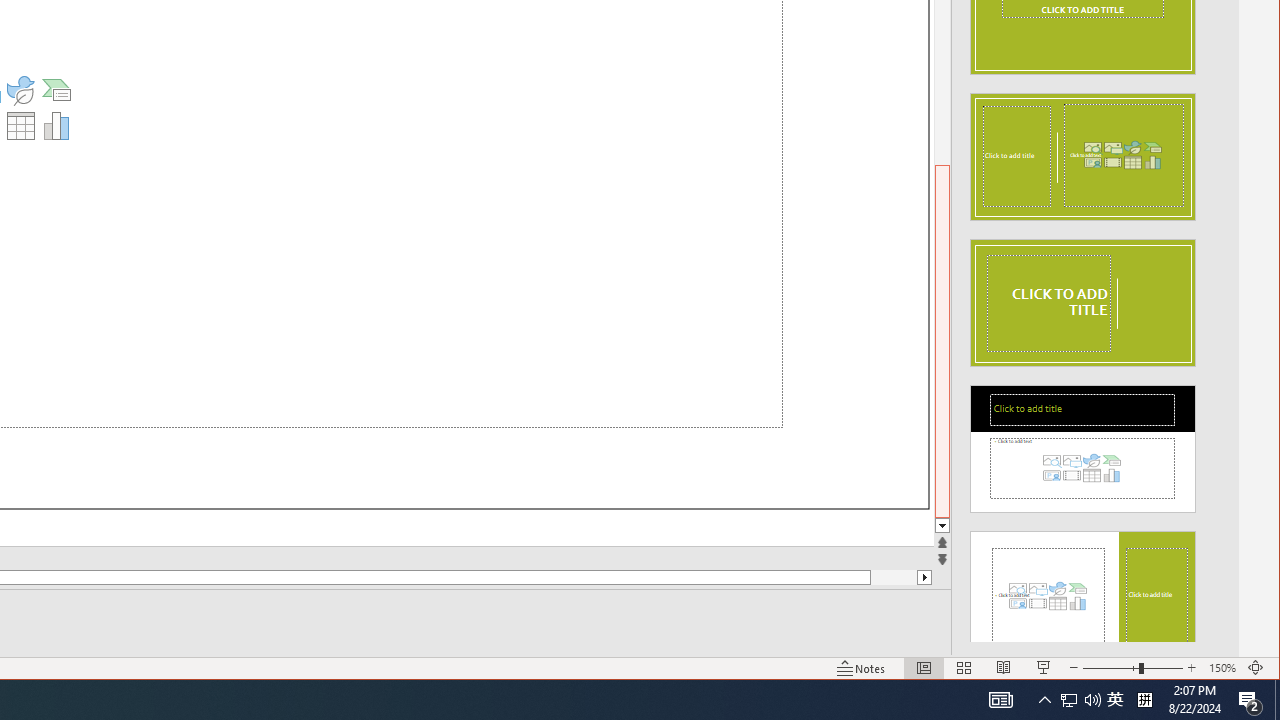 The width and height of the screenshot is (1280, 720). What do you see at coordinates (1222, 668) in the screenshot?
I see `Zoom 150%` at bounding box center [1222, 668].